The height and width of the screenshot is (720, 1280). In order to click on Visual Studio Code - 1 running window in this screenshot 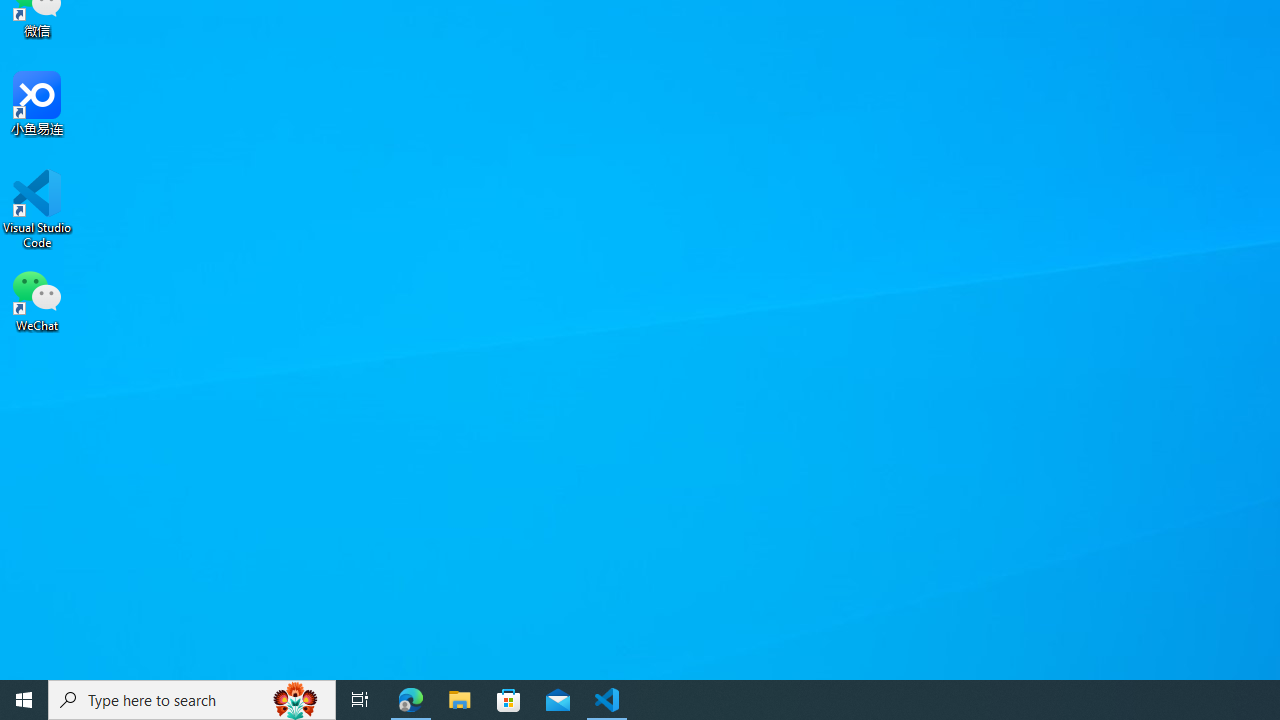, I will do `click(607, 700)`.